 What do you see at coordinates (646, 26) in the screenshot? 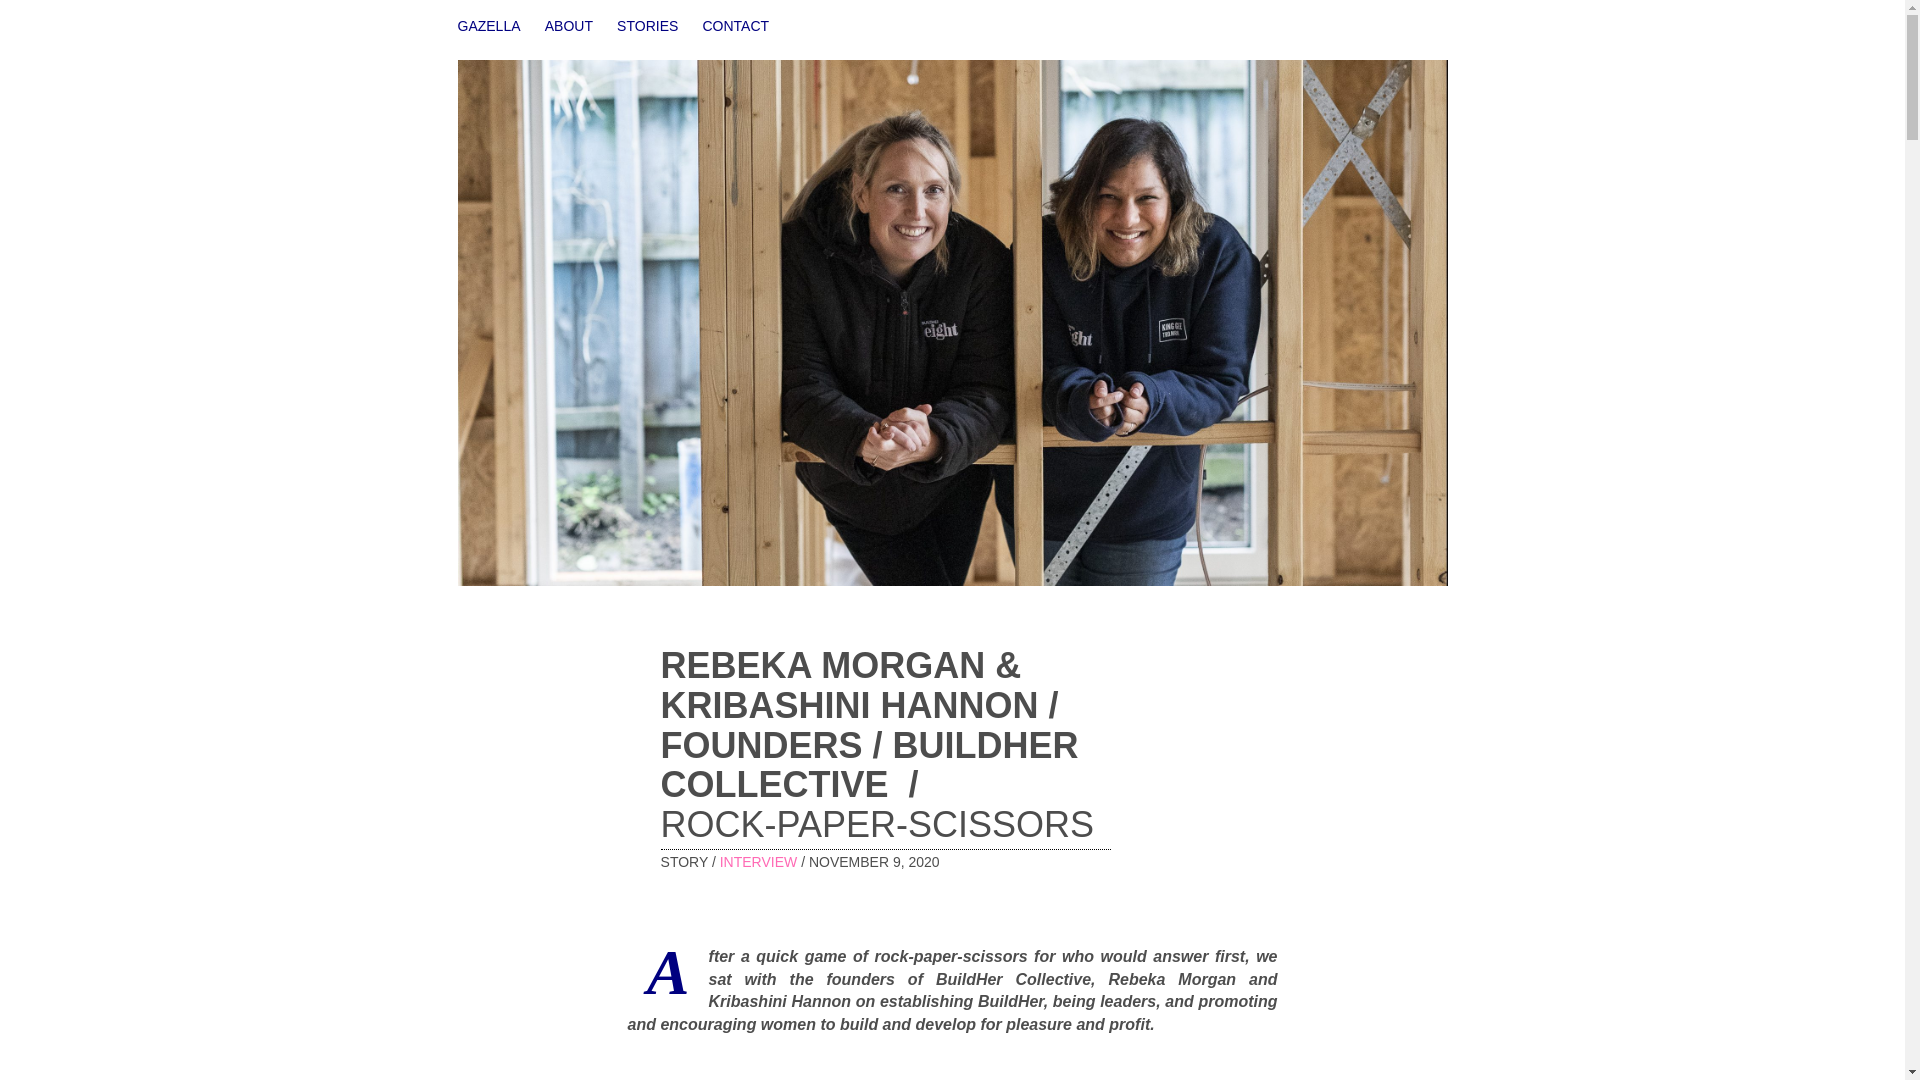
I see `STORIES` at bounding box center [646, 26].